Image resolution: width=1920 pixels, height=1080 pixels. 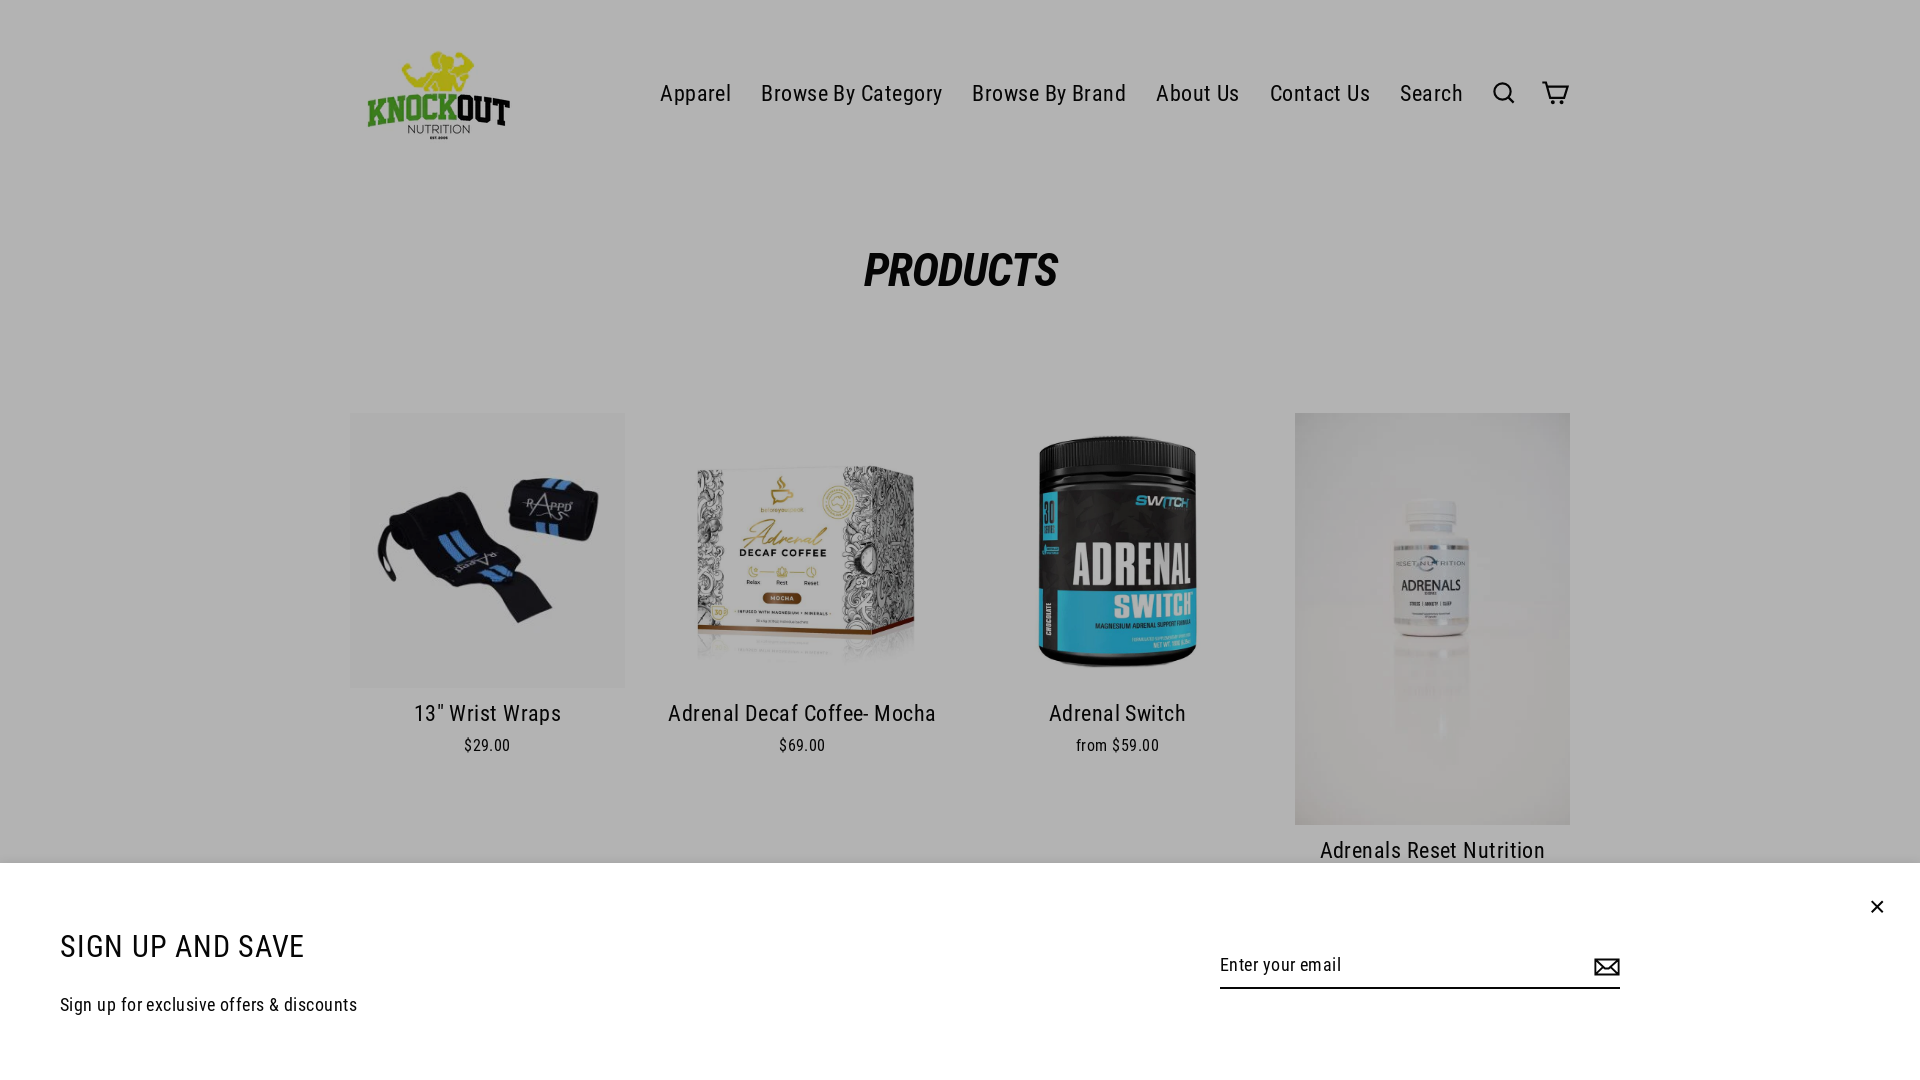 What do you see at coordinates (1049, 93) in the screenshot?
I see `Browse By Brand` at bounding box center [1049, 93].